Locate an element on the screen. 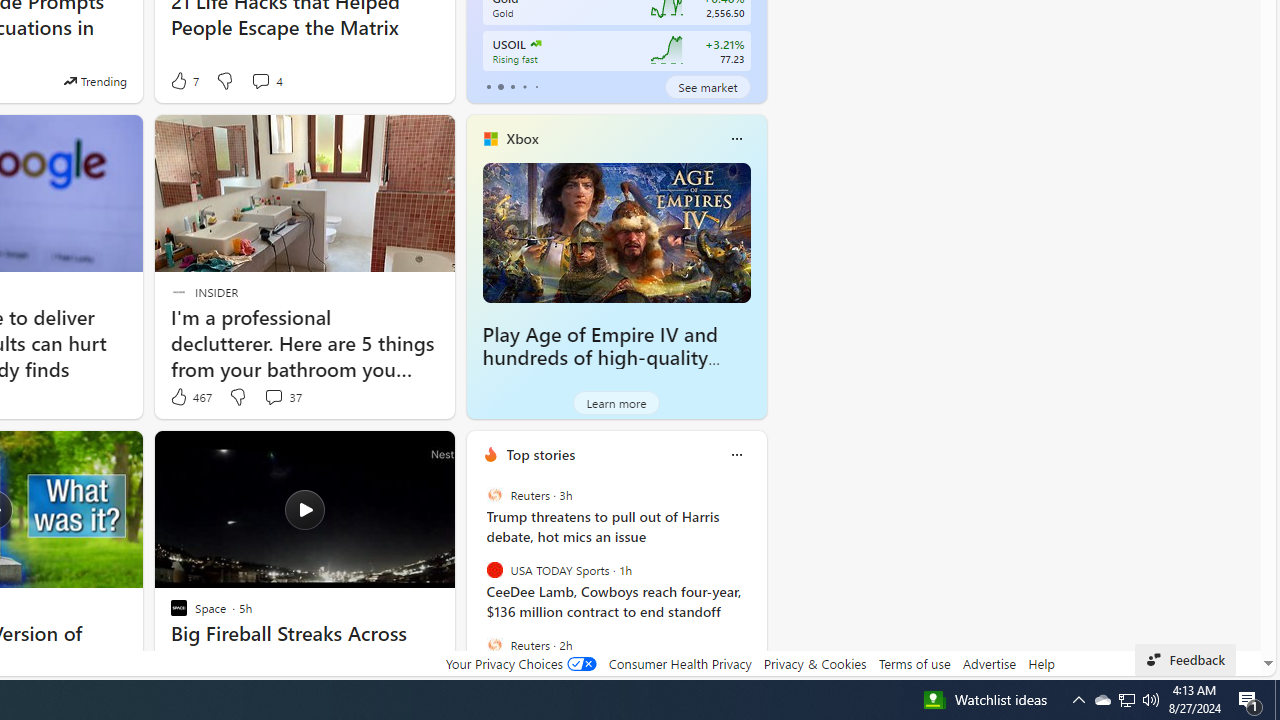 This screenshot has height=720, width=1280. 467 Like is located at coordinates (190, 397).